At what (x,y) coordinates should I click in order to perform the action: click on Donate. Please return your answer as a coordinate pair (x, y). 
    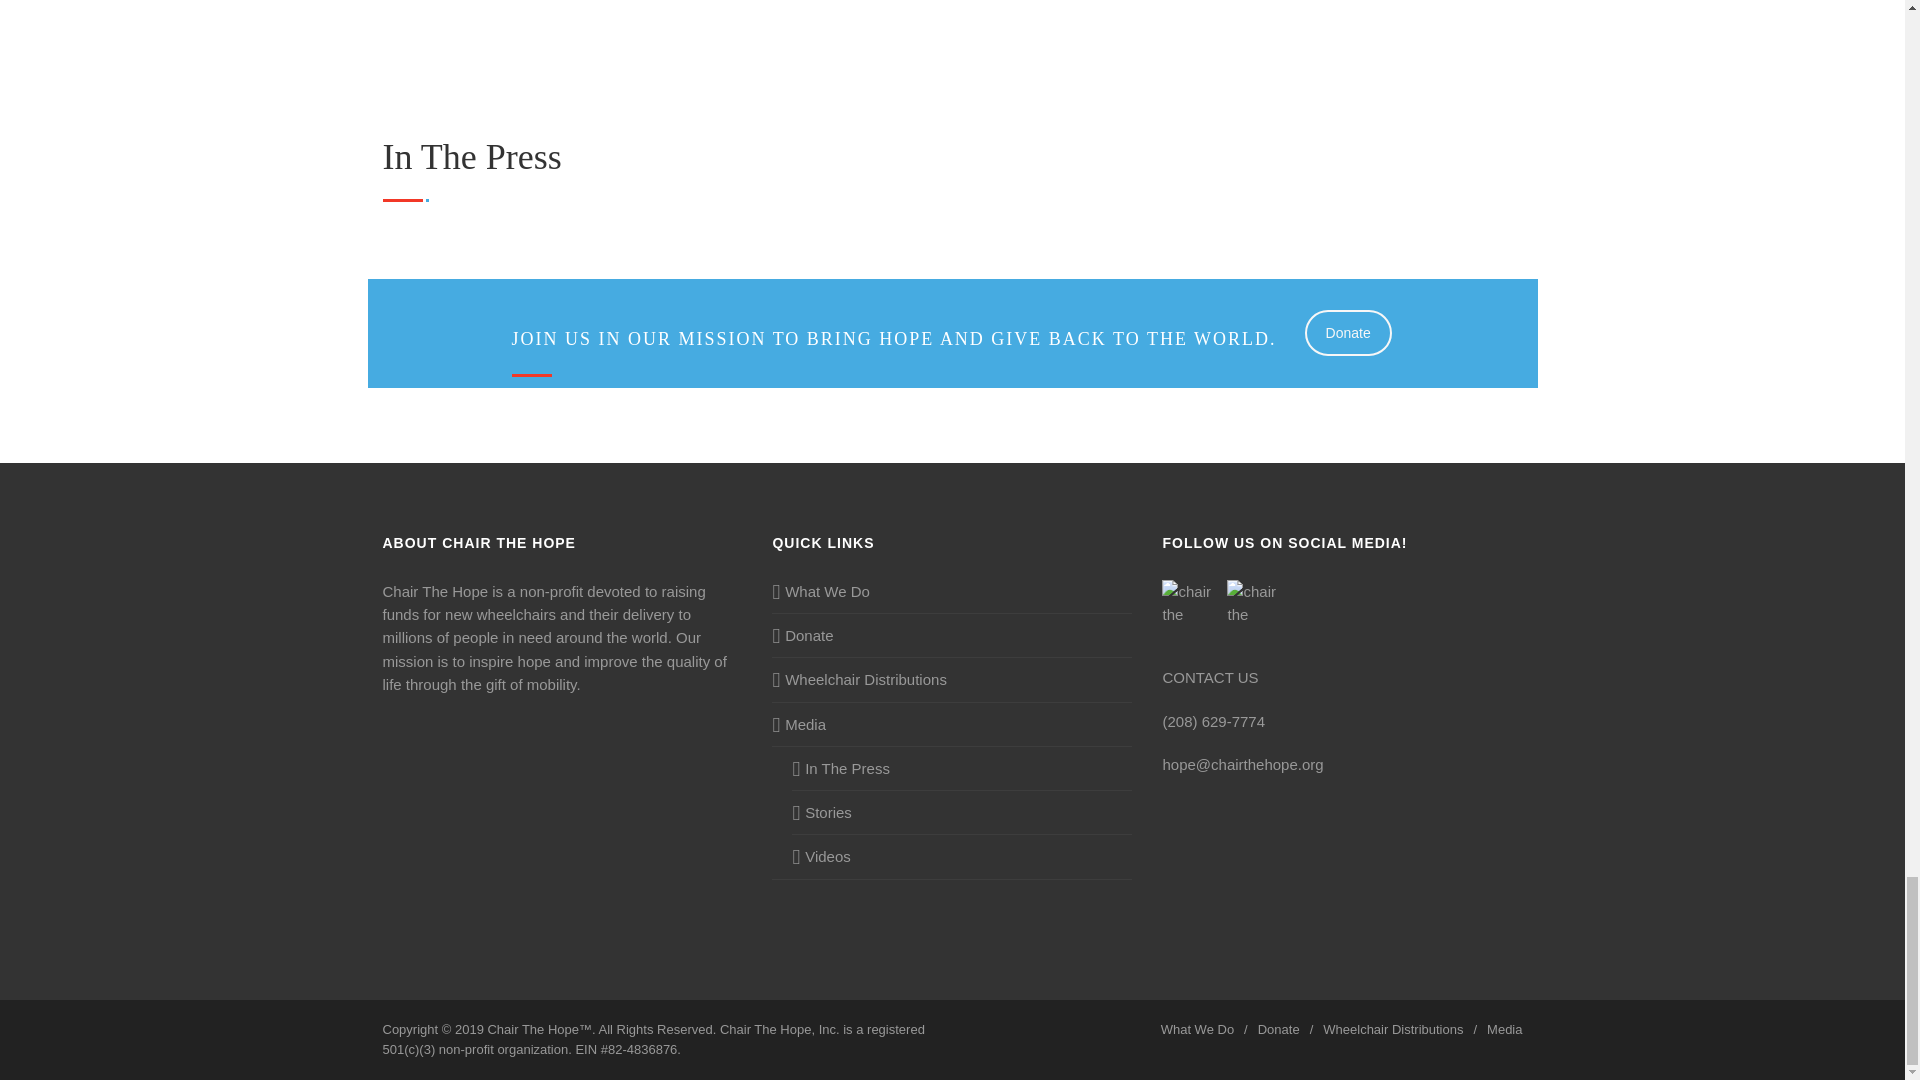
    Looking at the image, I should click on (1348, 332).